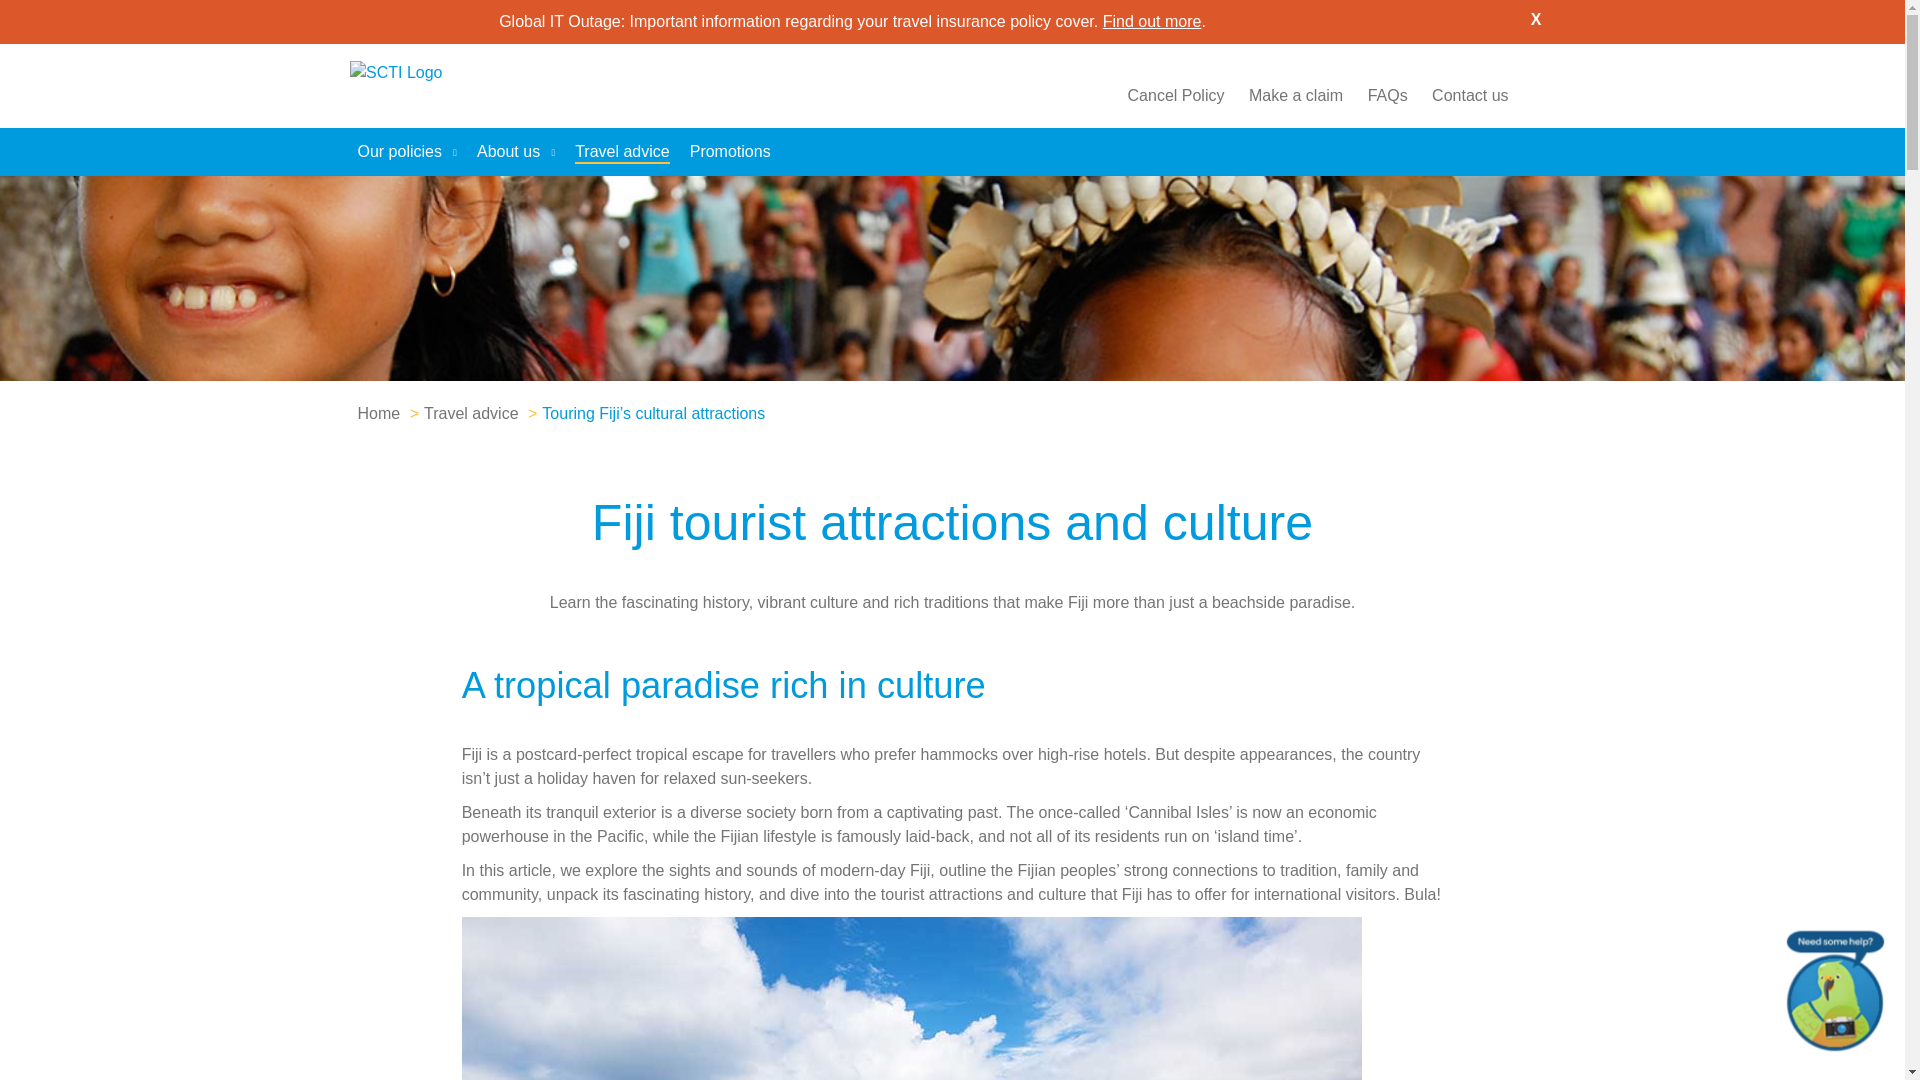 This screenshot has width=1920, height=1080. What do you see at coordinates (1470, 95) in the screenshot?
I see `Contact us` at bounding box center [1470, 95].